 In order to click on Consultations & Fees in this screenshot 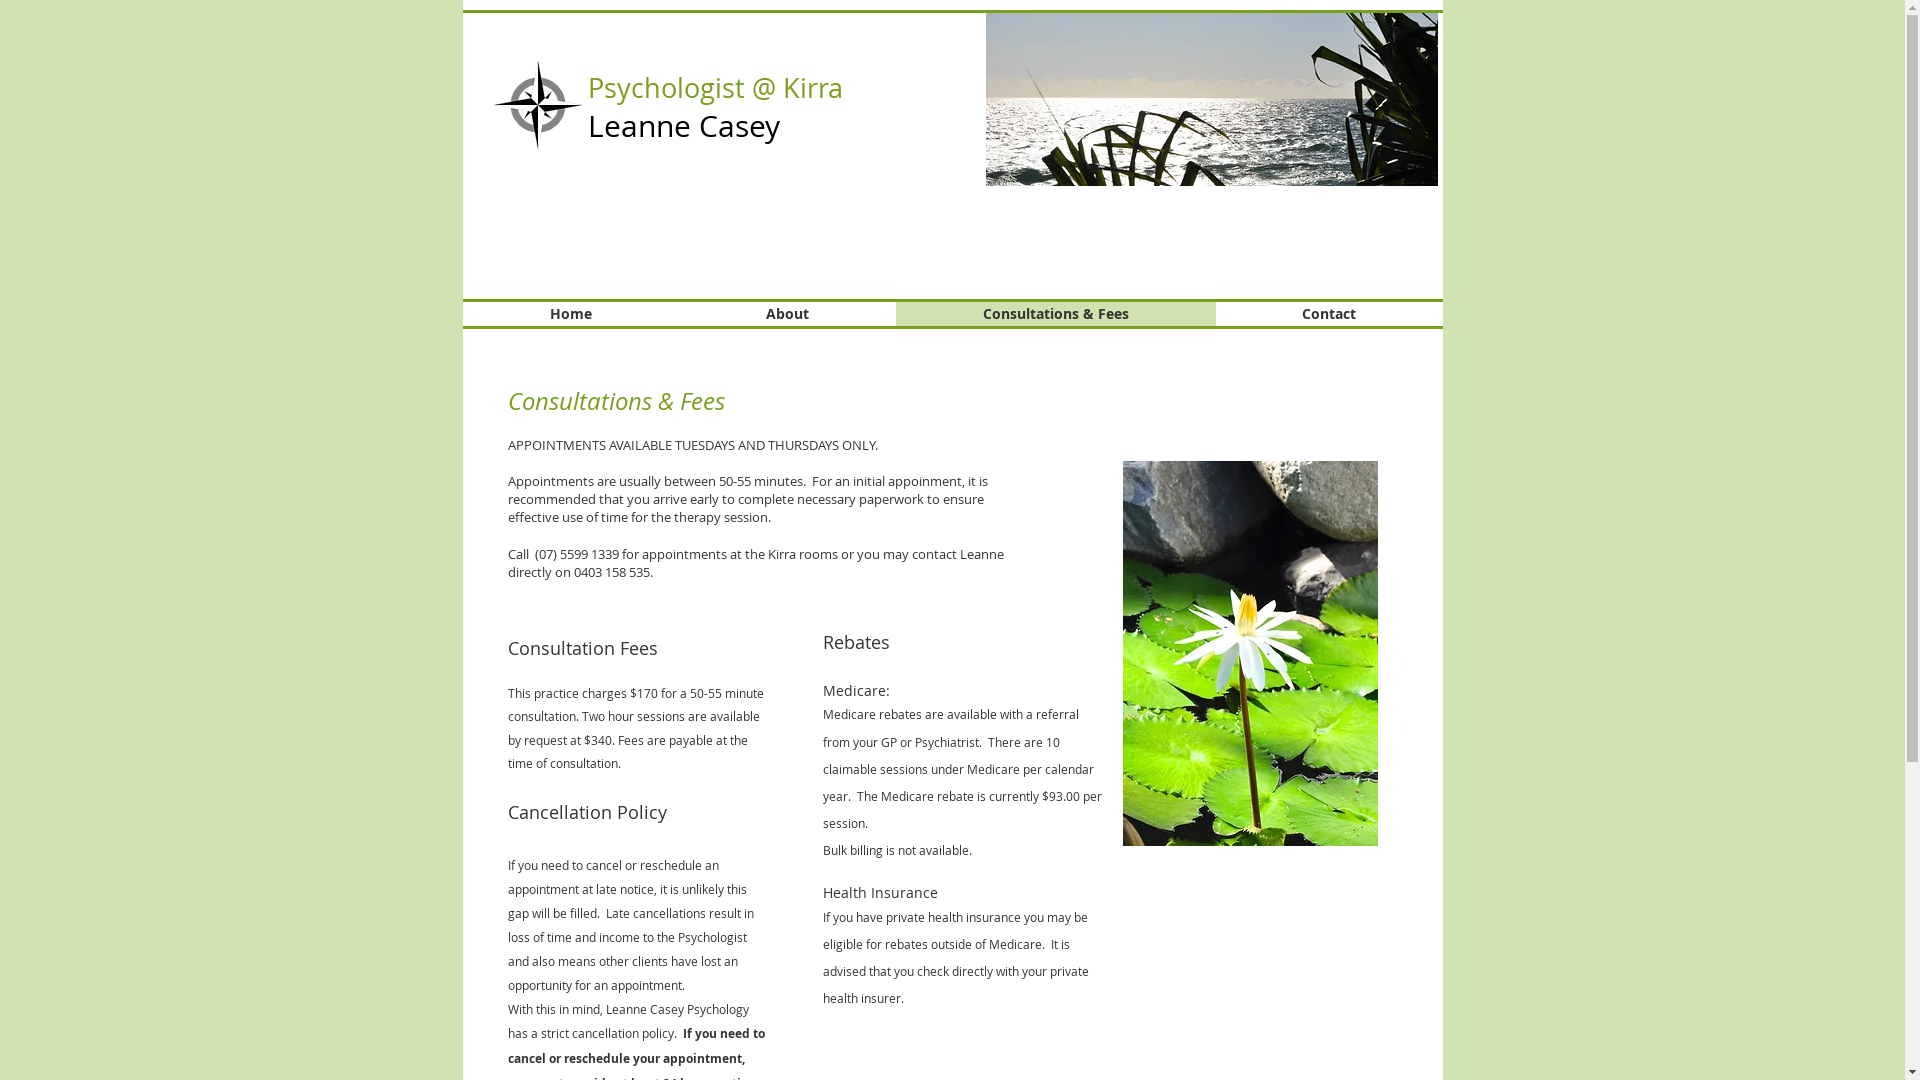, I will do `click(1056, 314)`.